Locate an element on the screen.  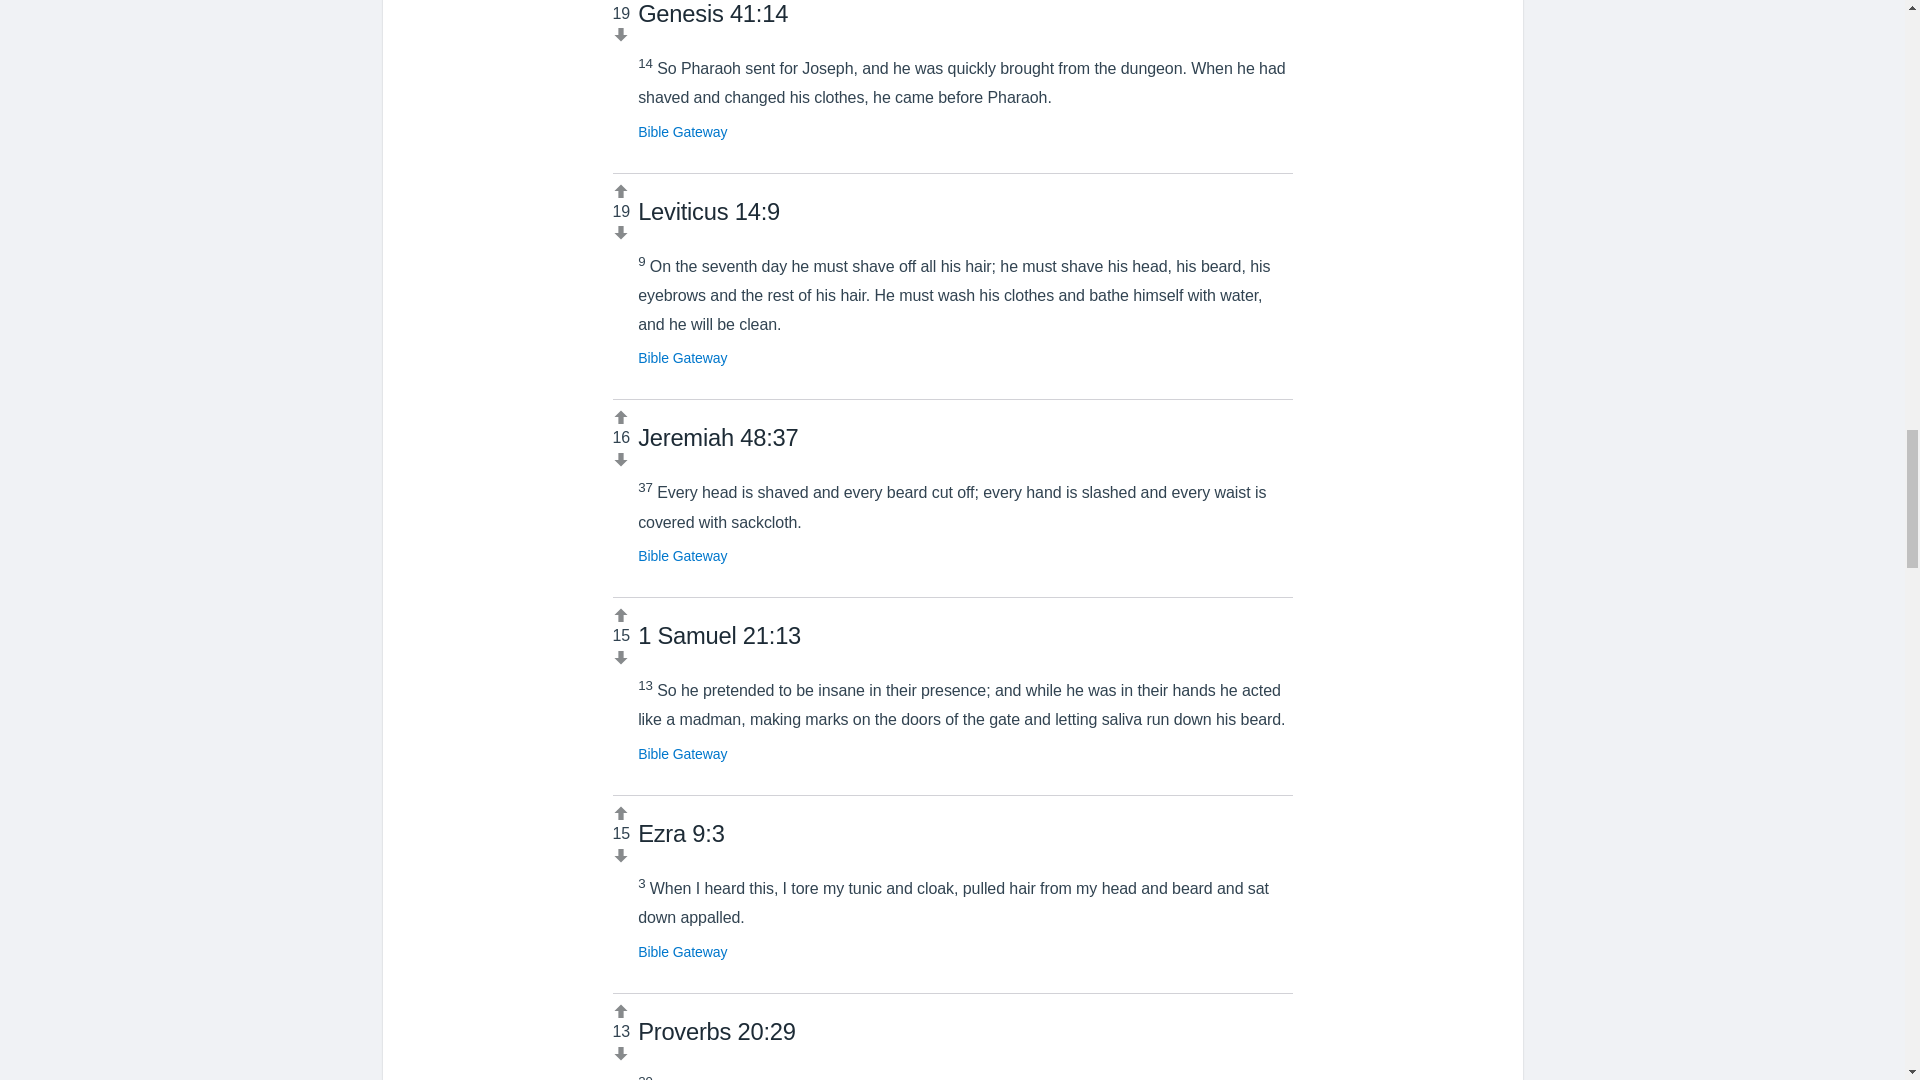
Bible Gateway is located at coordinates (682, 555).